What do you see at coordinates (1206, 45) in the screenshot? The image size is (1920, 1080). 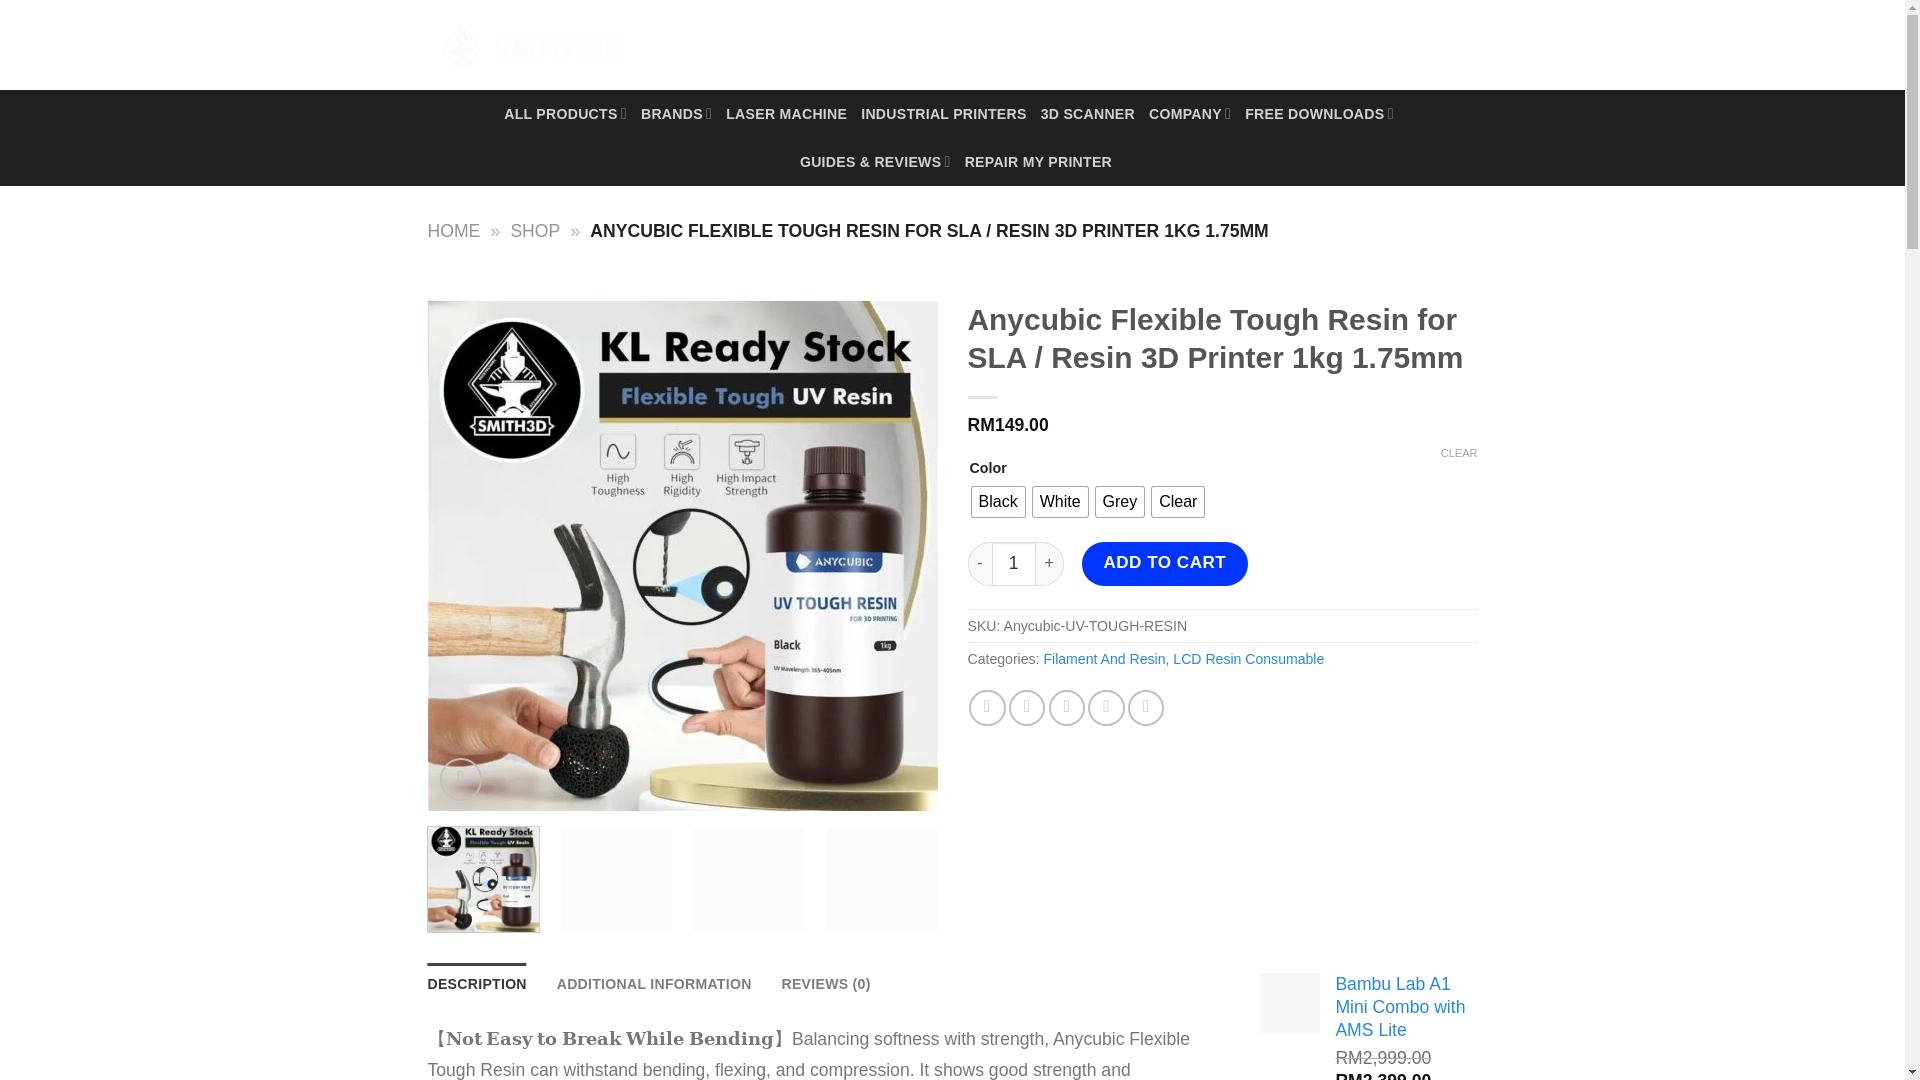 I see `Search` at bounding box center [1206, 45].